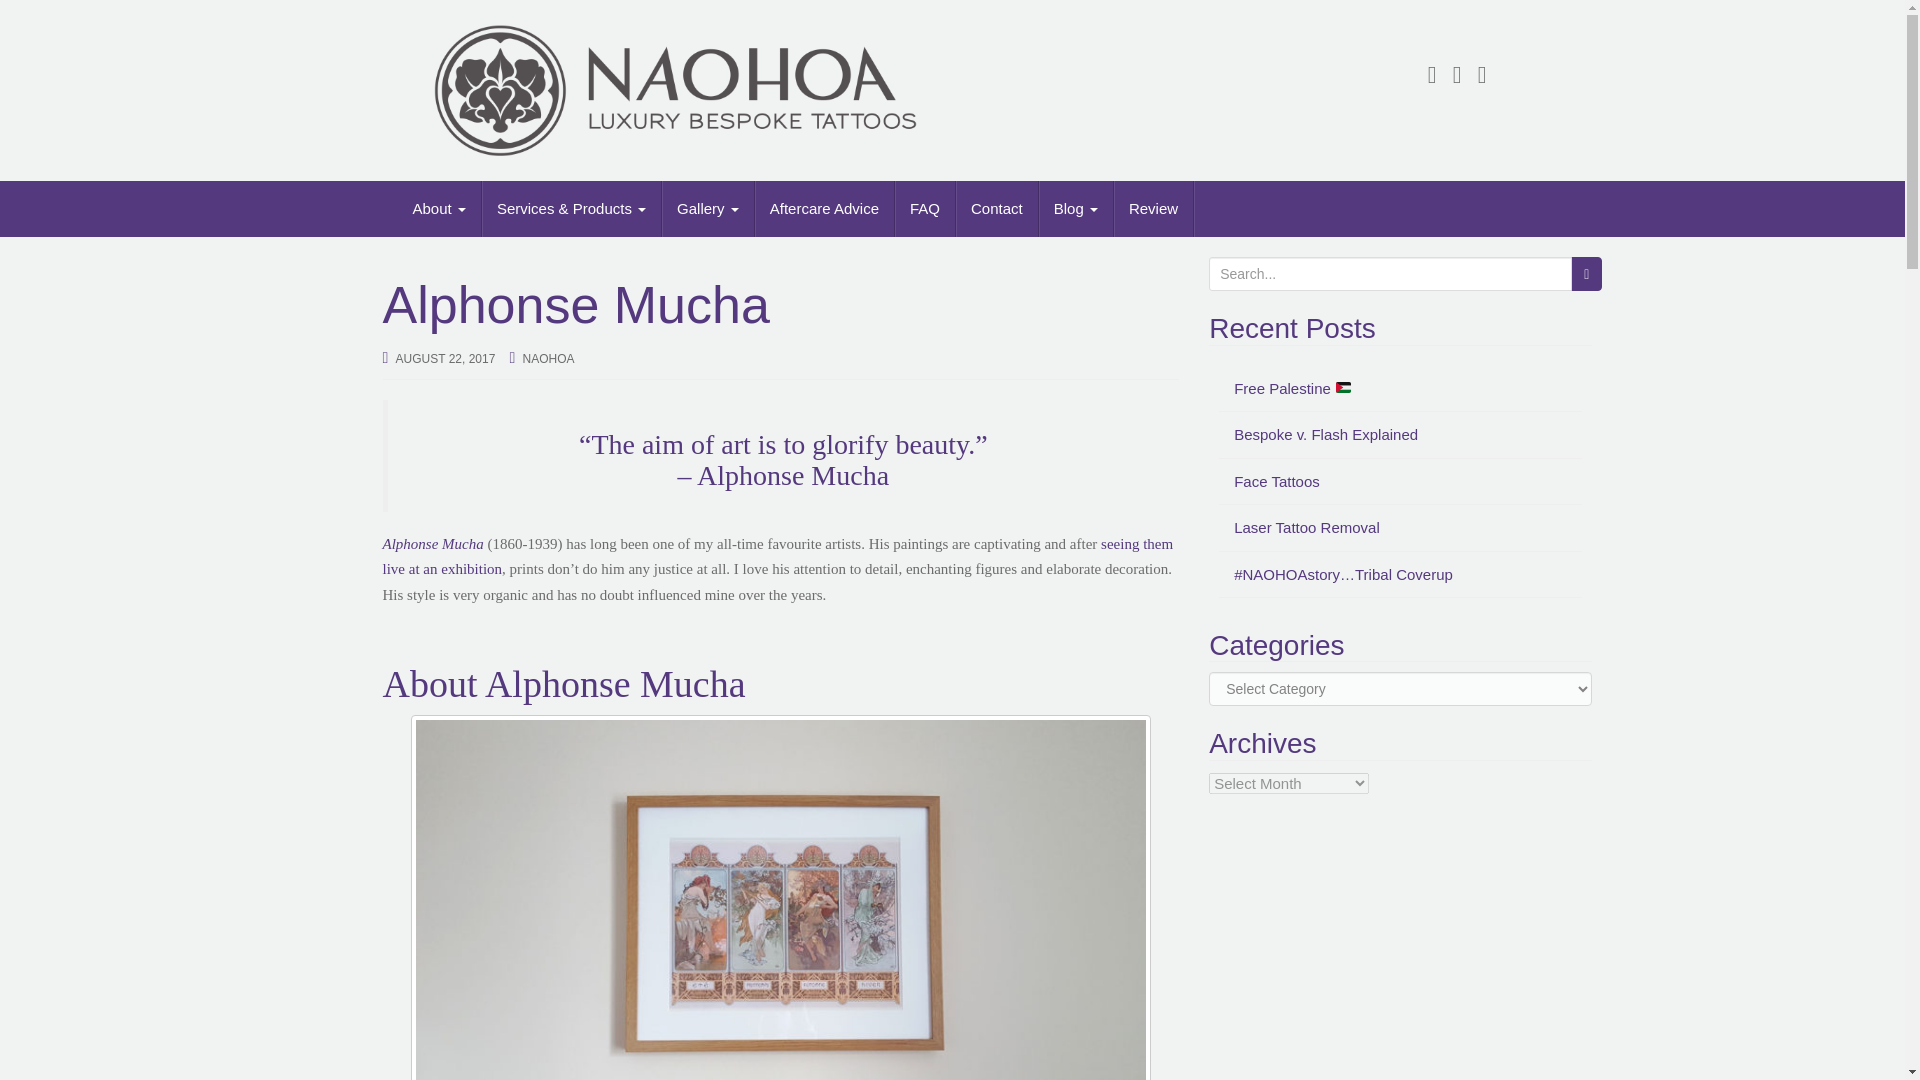 This screenshot has height=1080, width=1920. What do you see at coordinates (410, 543) in the screenshot?
I see `Alphonse` at bounding box center [410, 543].